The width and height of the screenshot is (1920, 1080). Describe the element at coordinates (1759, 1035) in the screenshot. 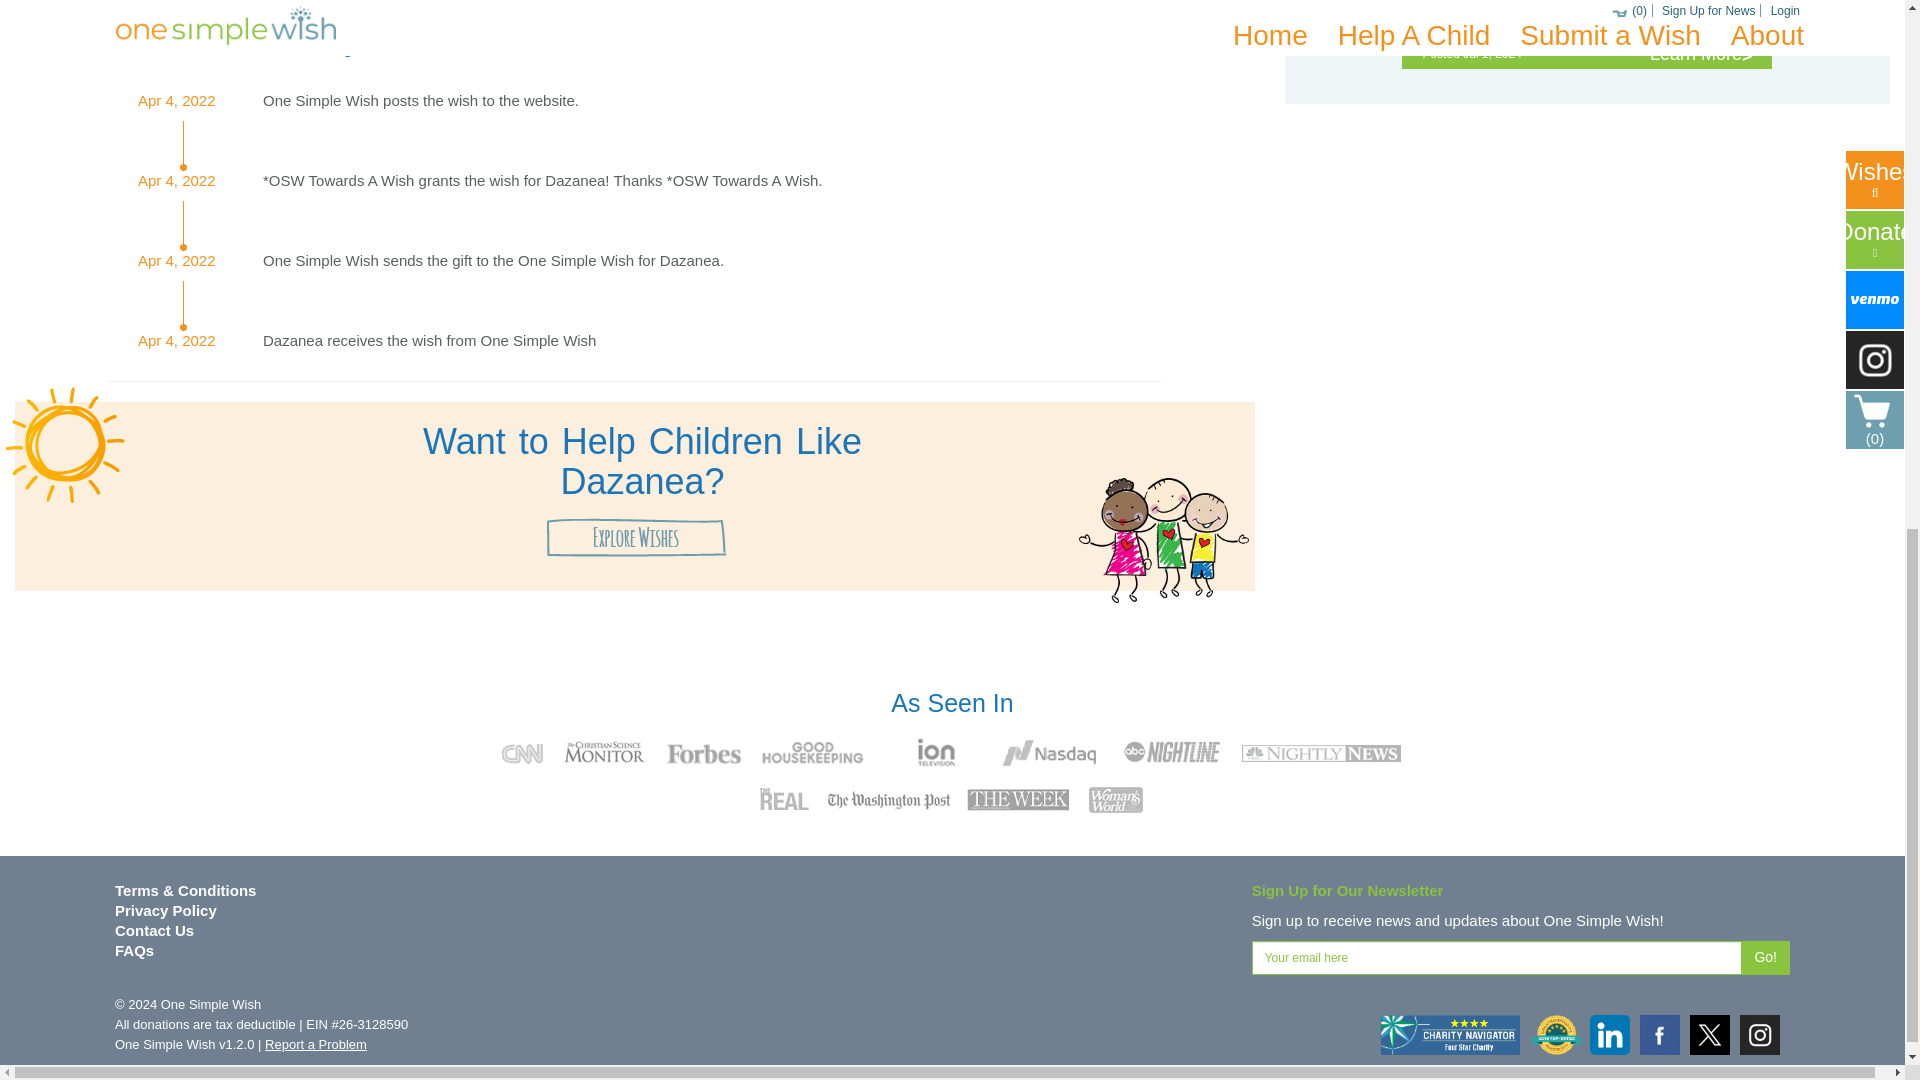

I see `Follow on Instagram` at that location.